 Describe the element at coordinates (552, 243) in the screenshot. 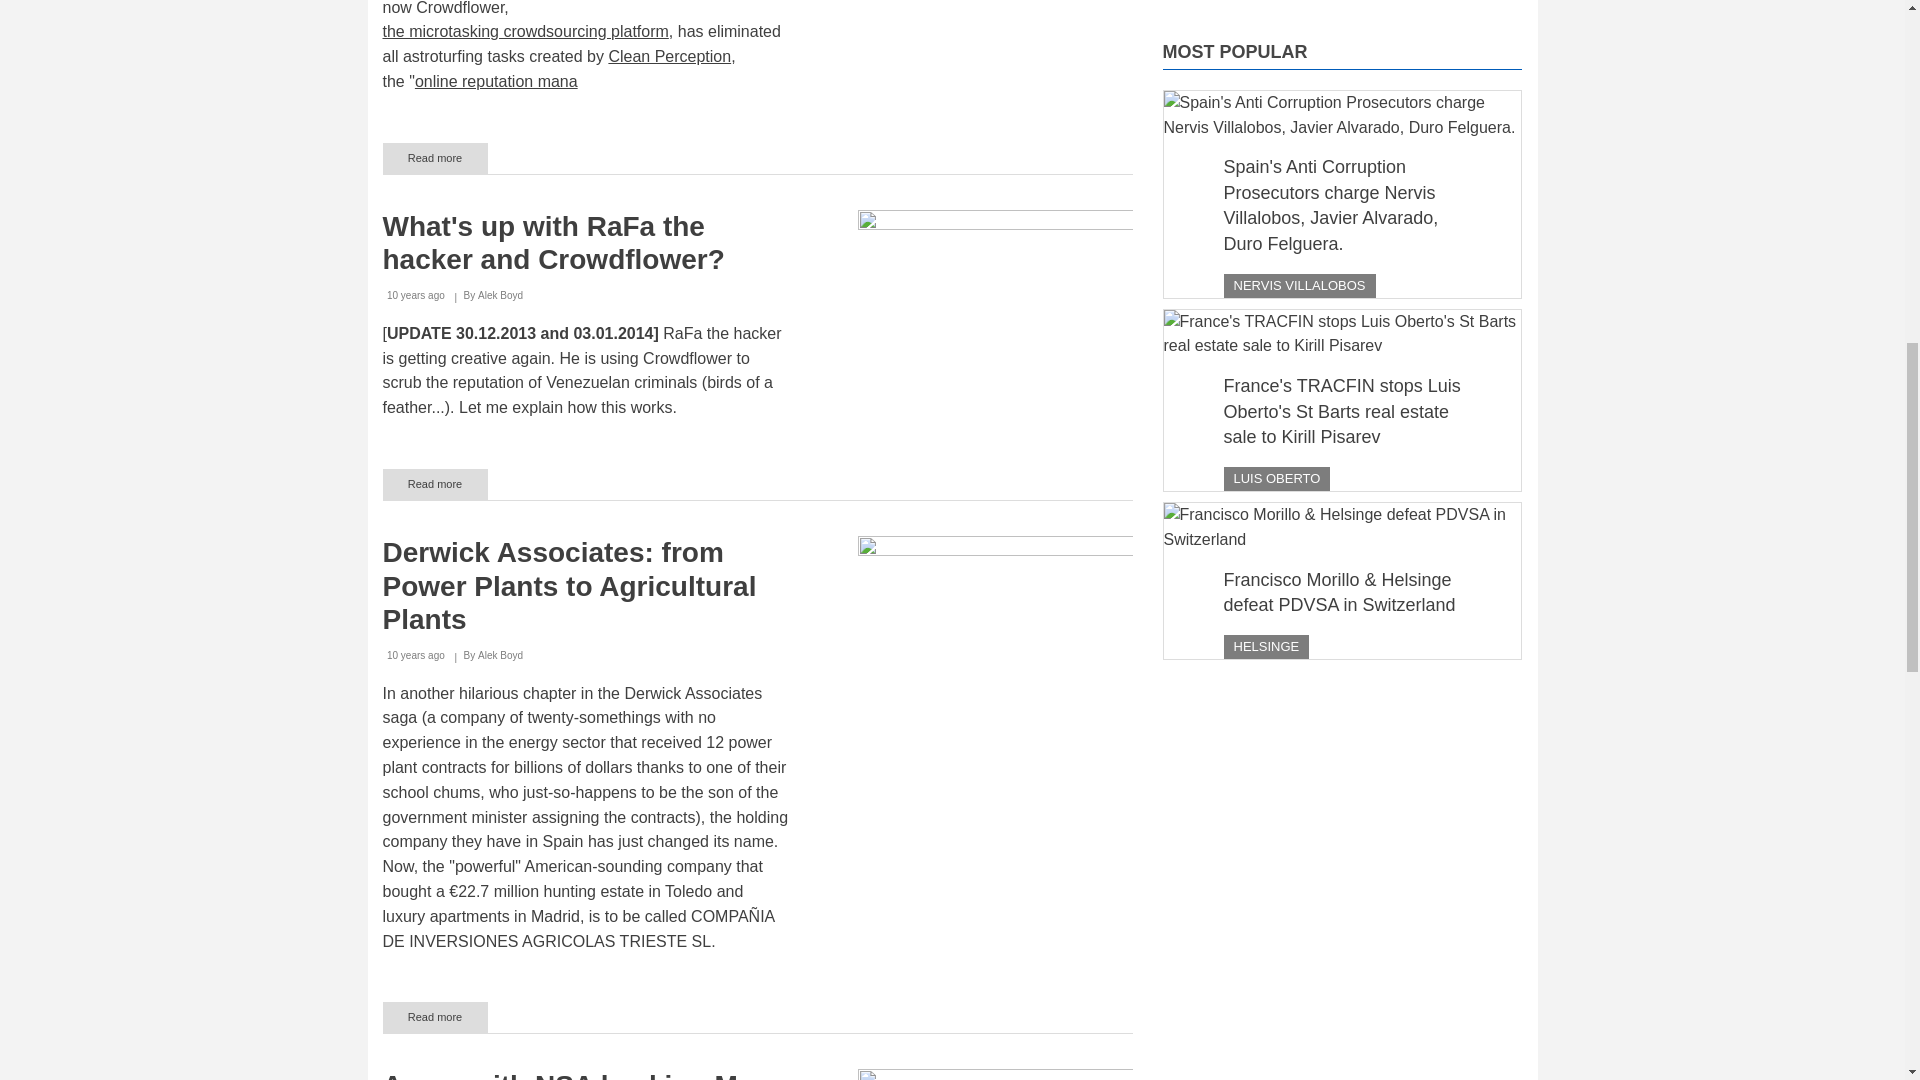

I see `What's up with RaFa the hacker and Crowdflower?` at that location.